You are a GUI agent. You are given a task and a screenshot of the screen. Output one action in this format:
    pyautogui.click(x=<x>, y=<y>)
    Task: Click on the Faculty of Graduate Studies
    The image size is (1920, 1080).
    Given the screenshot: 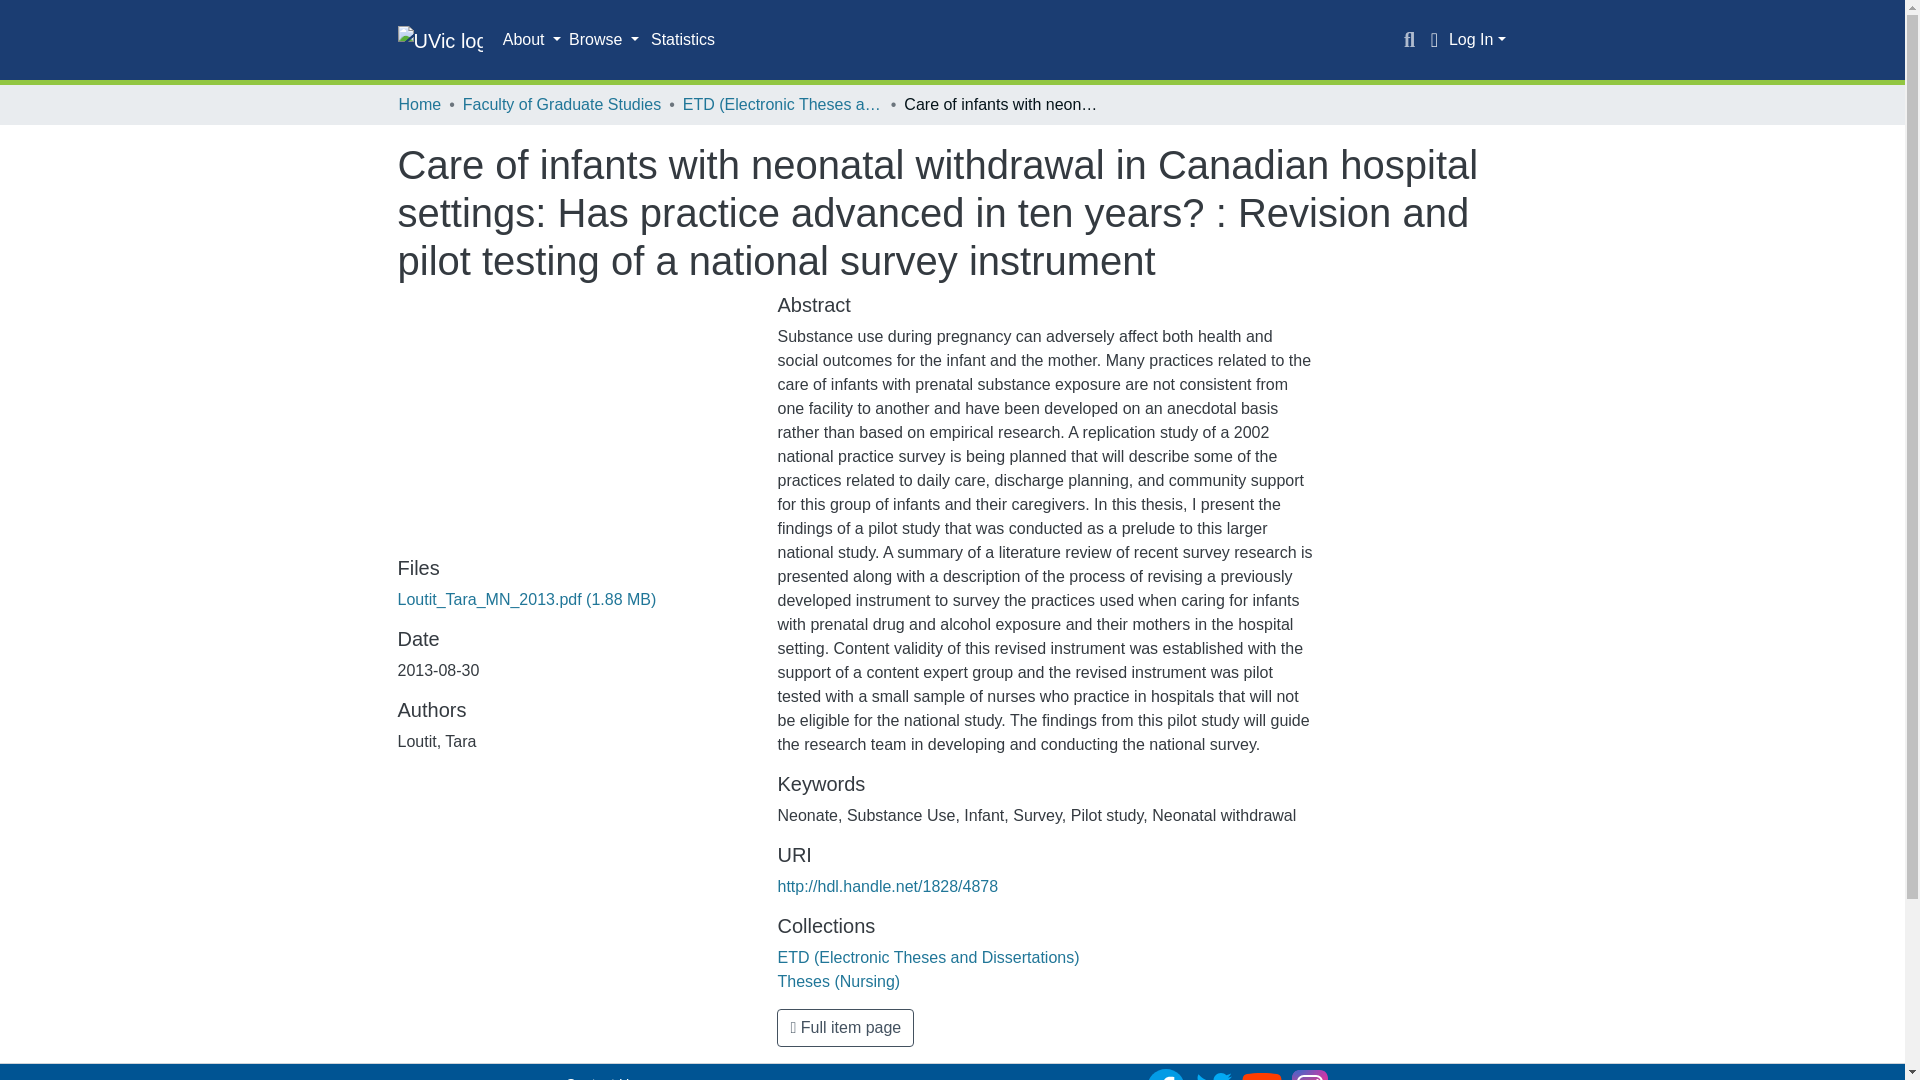 What is the action you would take?
    pyautogui.click(x=561, y=104)
    